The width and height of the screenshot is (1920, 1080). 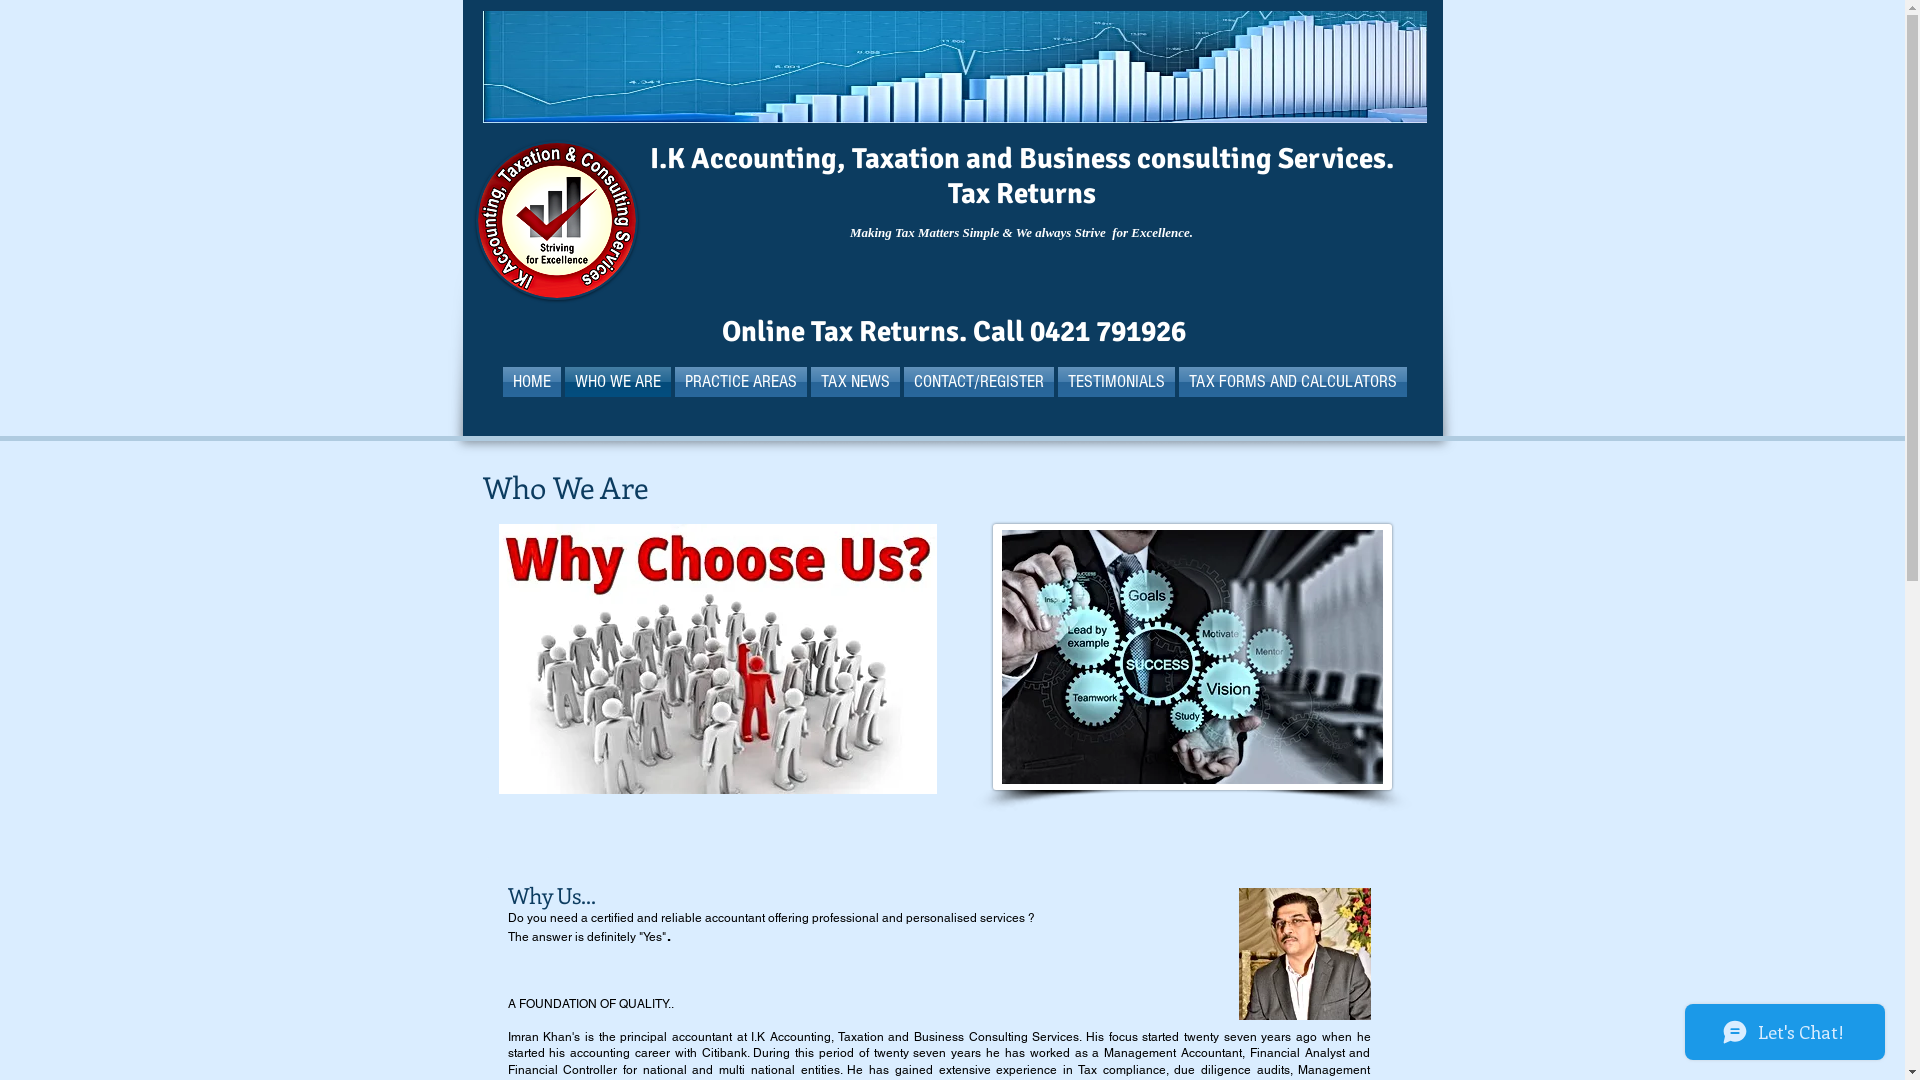 What do you see at coordinates (1292, 382) in the screenshot?
I see `TAX FORMS AND CALCULATORS` at bounding box center [1292, 382].